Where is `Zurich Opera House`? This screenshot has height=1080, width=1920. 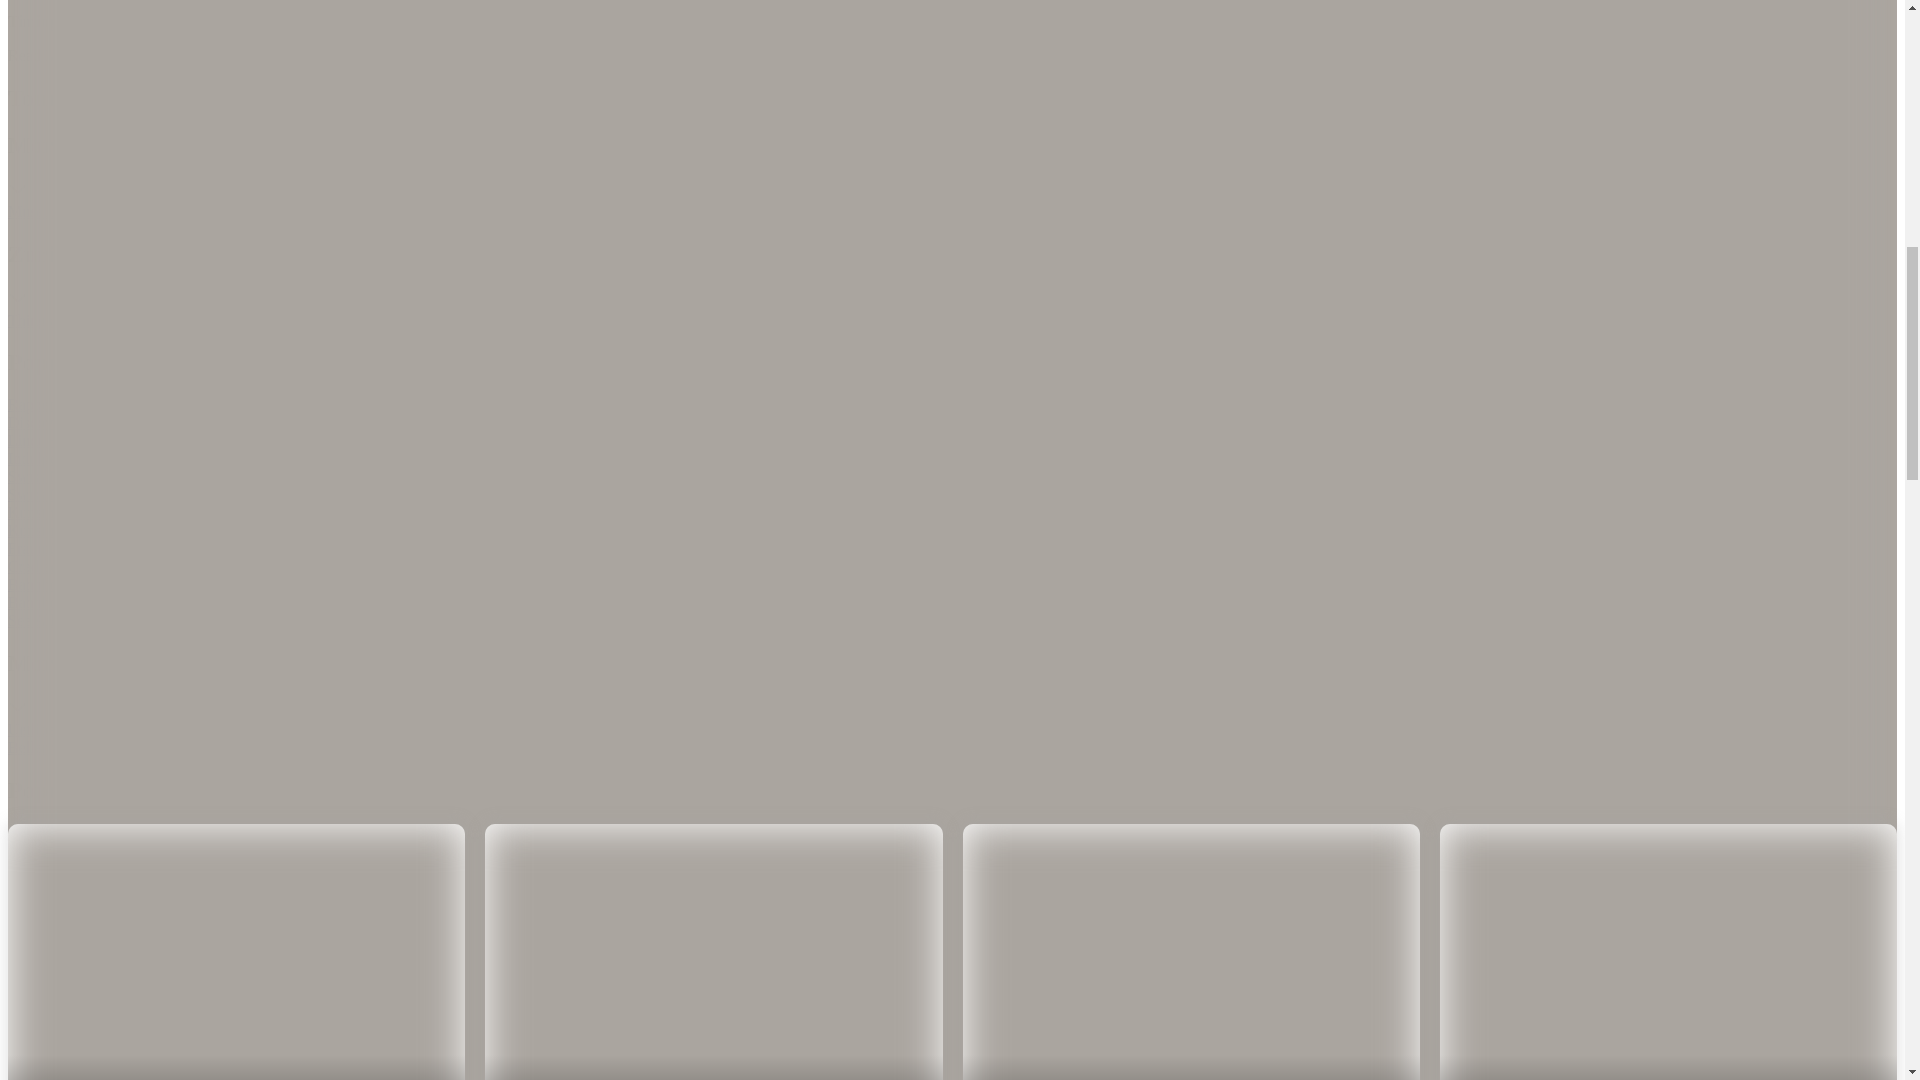
Zurich Opera House is located at coordinates (738, 729).